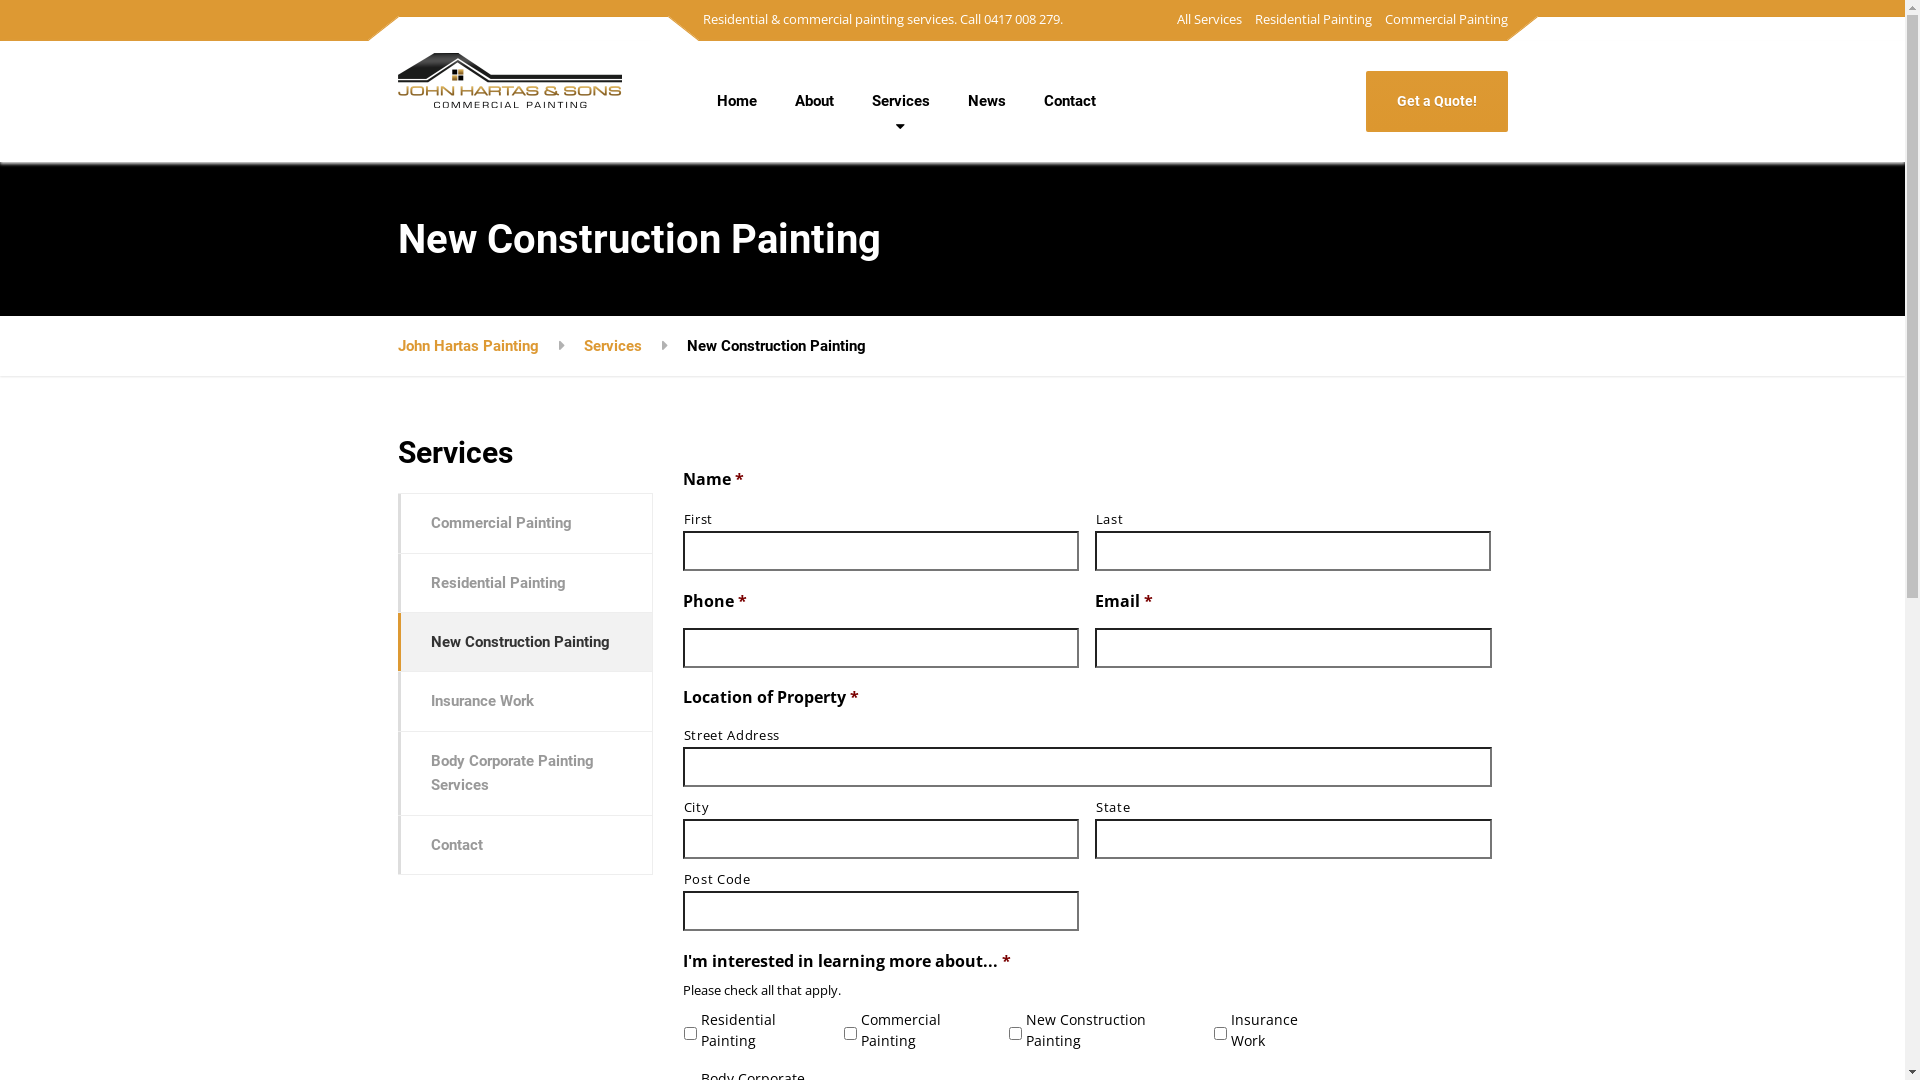 This screenshot has height=1080, width=1920. What do you see at coordinates (1210, 20) in the screenshot?
I see `All Services` at bounding box center [1210, 20].